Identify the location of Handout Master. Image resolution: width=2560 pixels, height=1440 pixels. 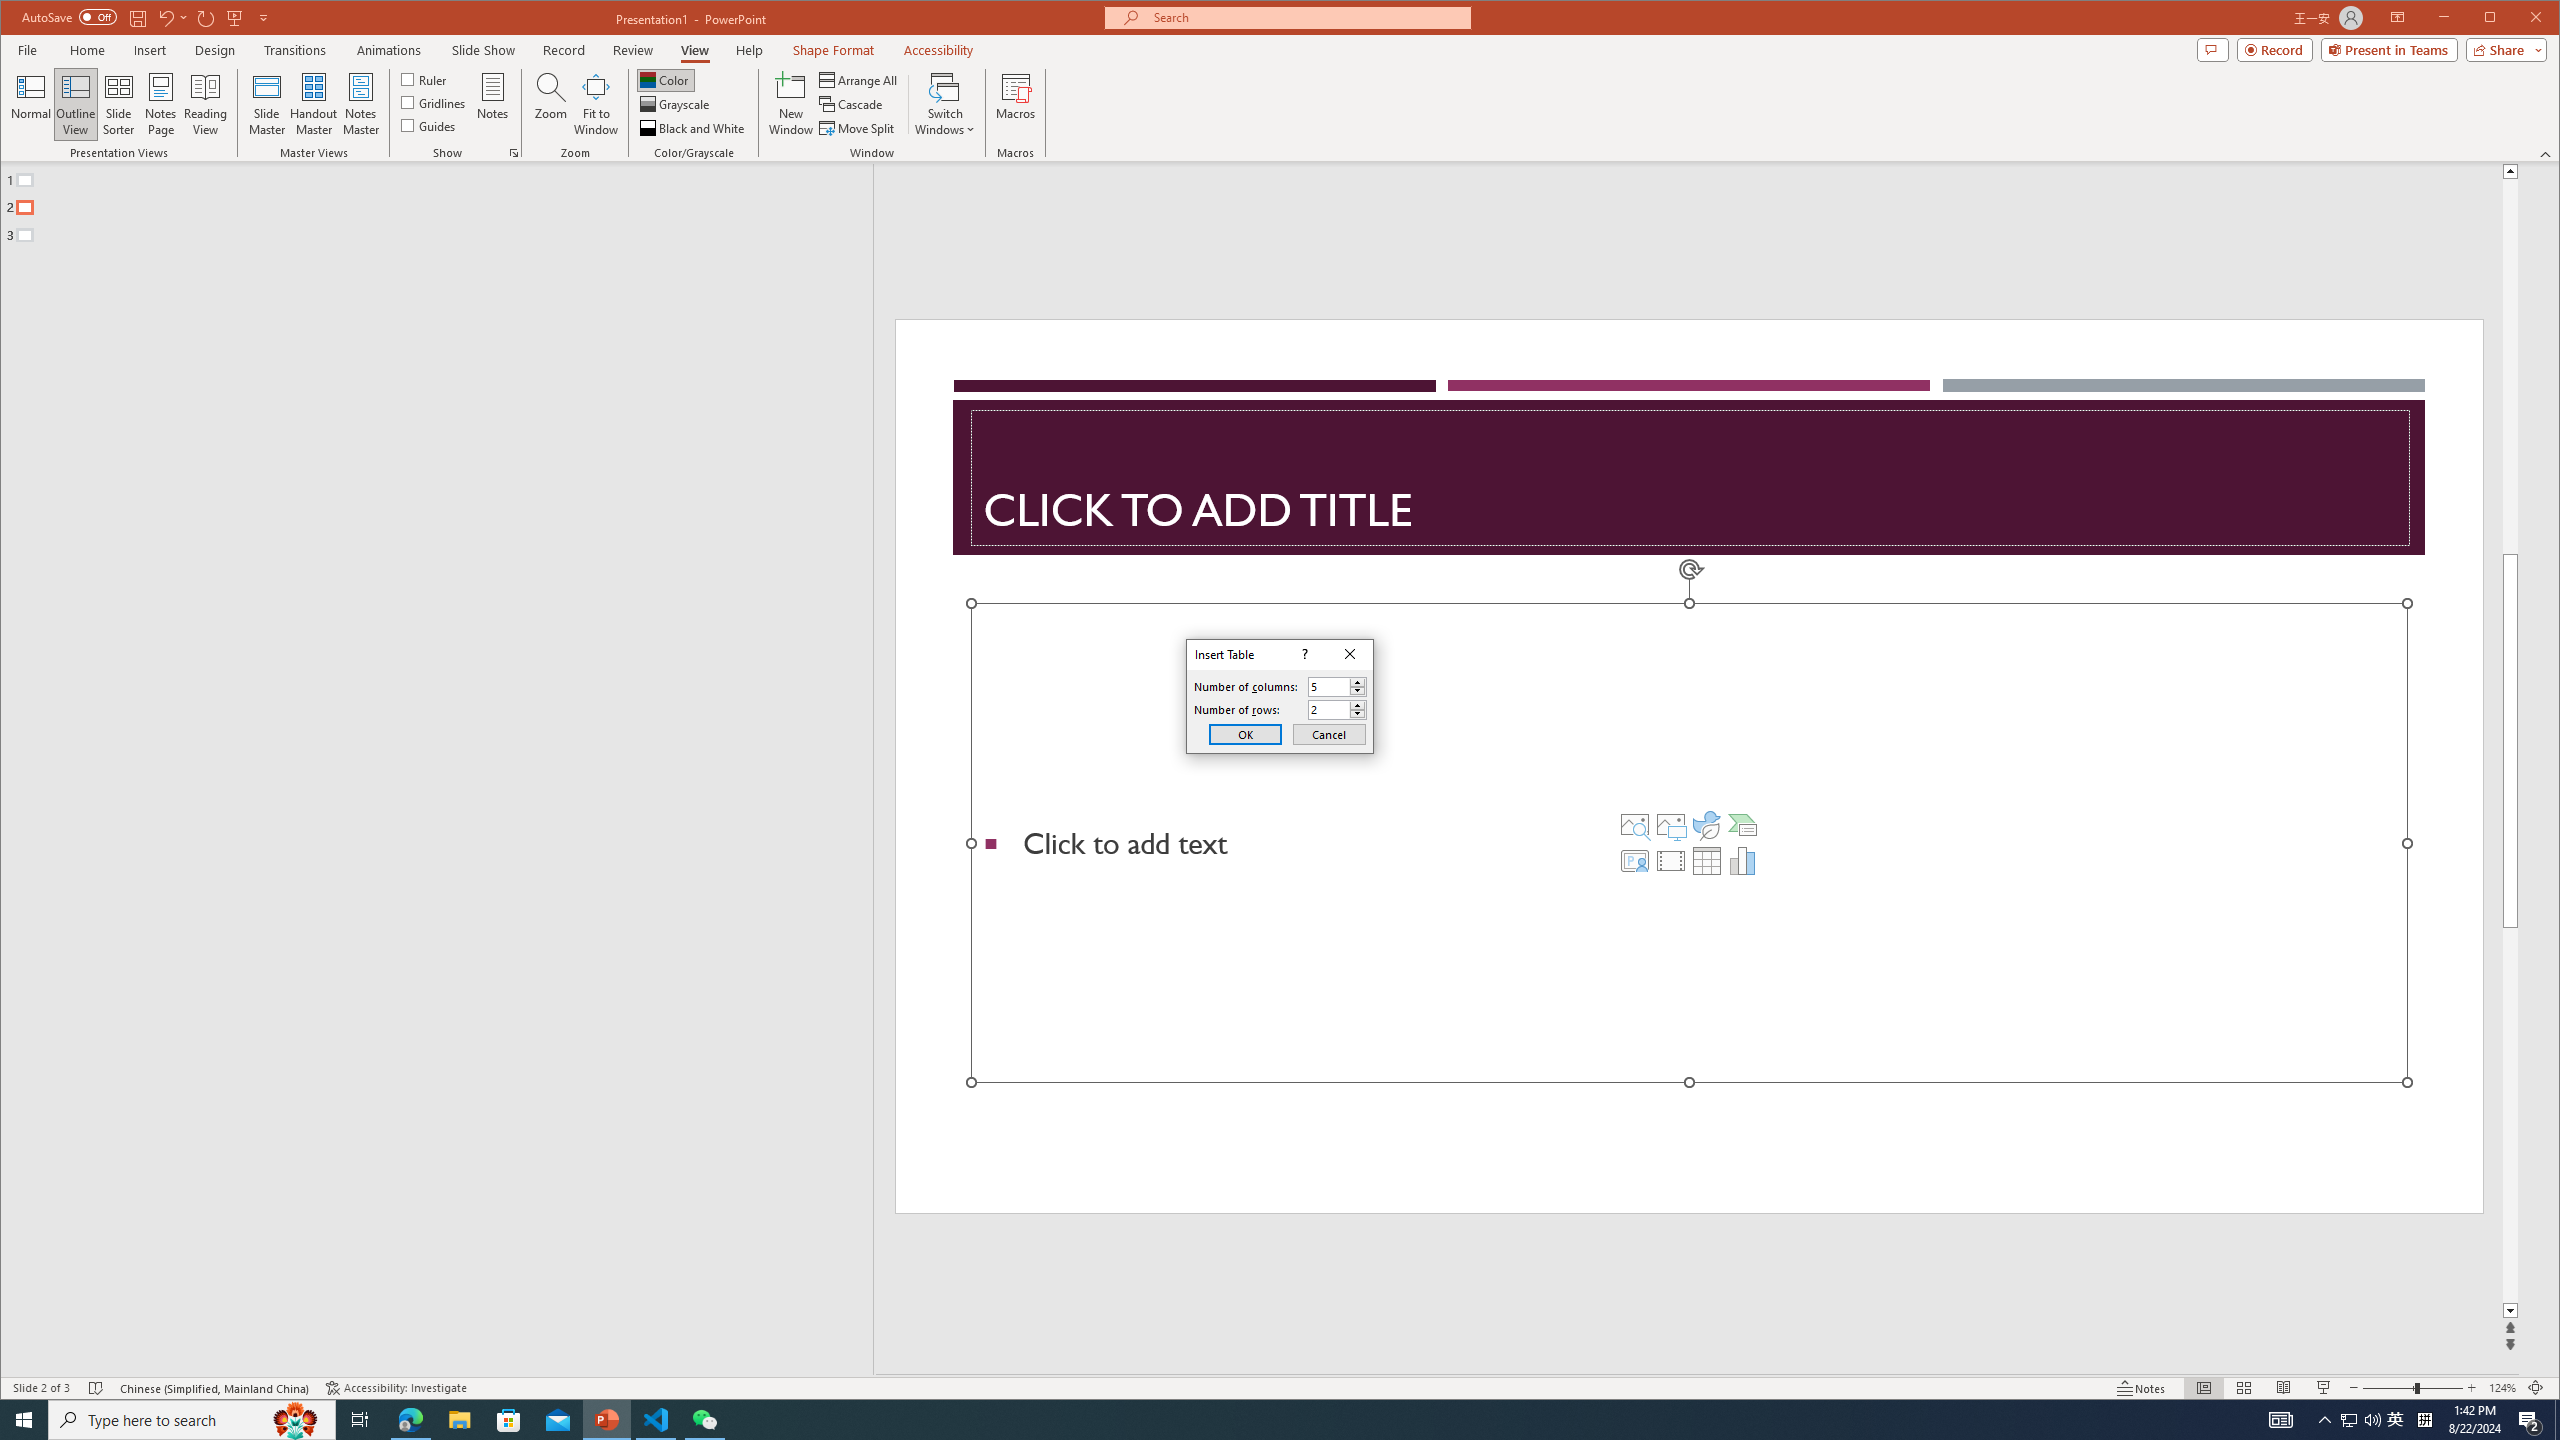
(313, 104).